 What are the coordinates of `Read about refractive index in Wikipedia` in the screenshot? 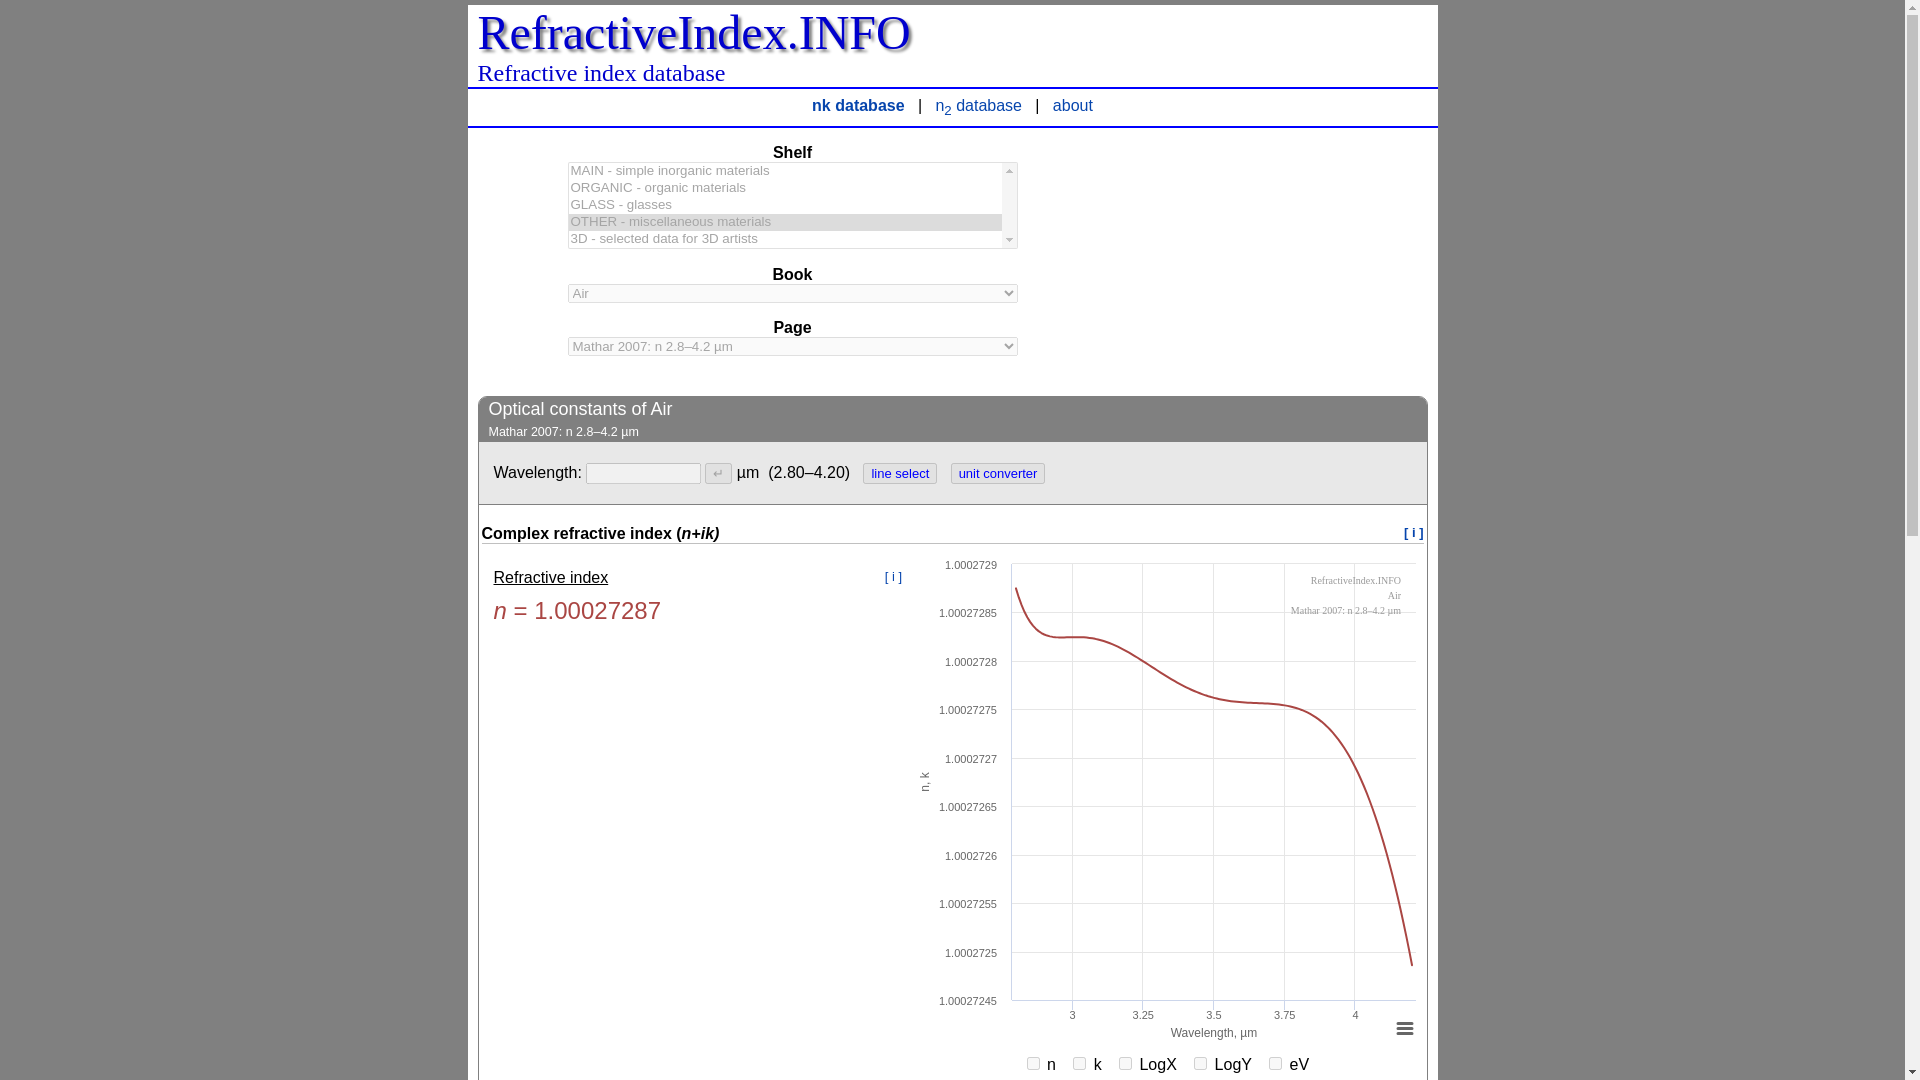 It's located at (894, 576).